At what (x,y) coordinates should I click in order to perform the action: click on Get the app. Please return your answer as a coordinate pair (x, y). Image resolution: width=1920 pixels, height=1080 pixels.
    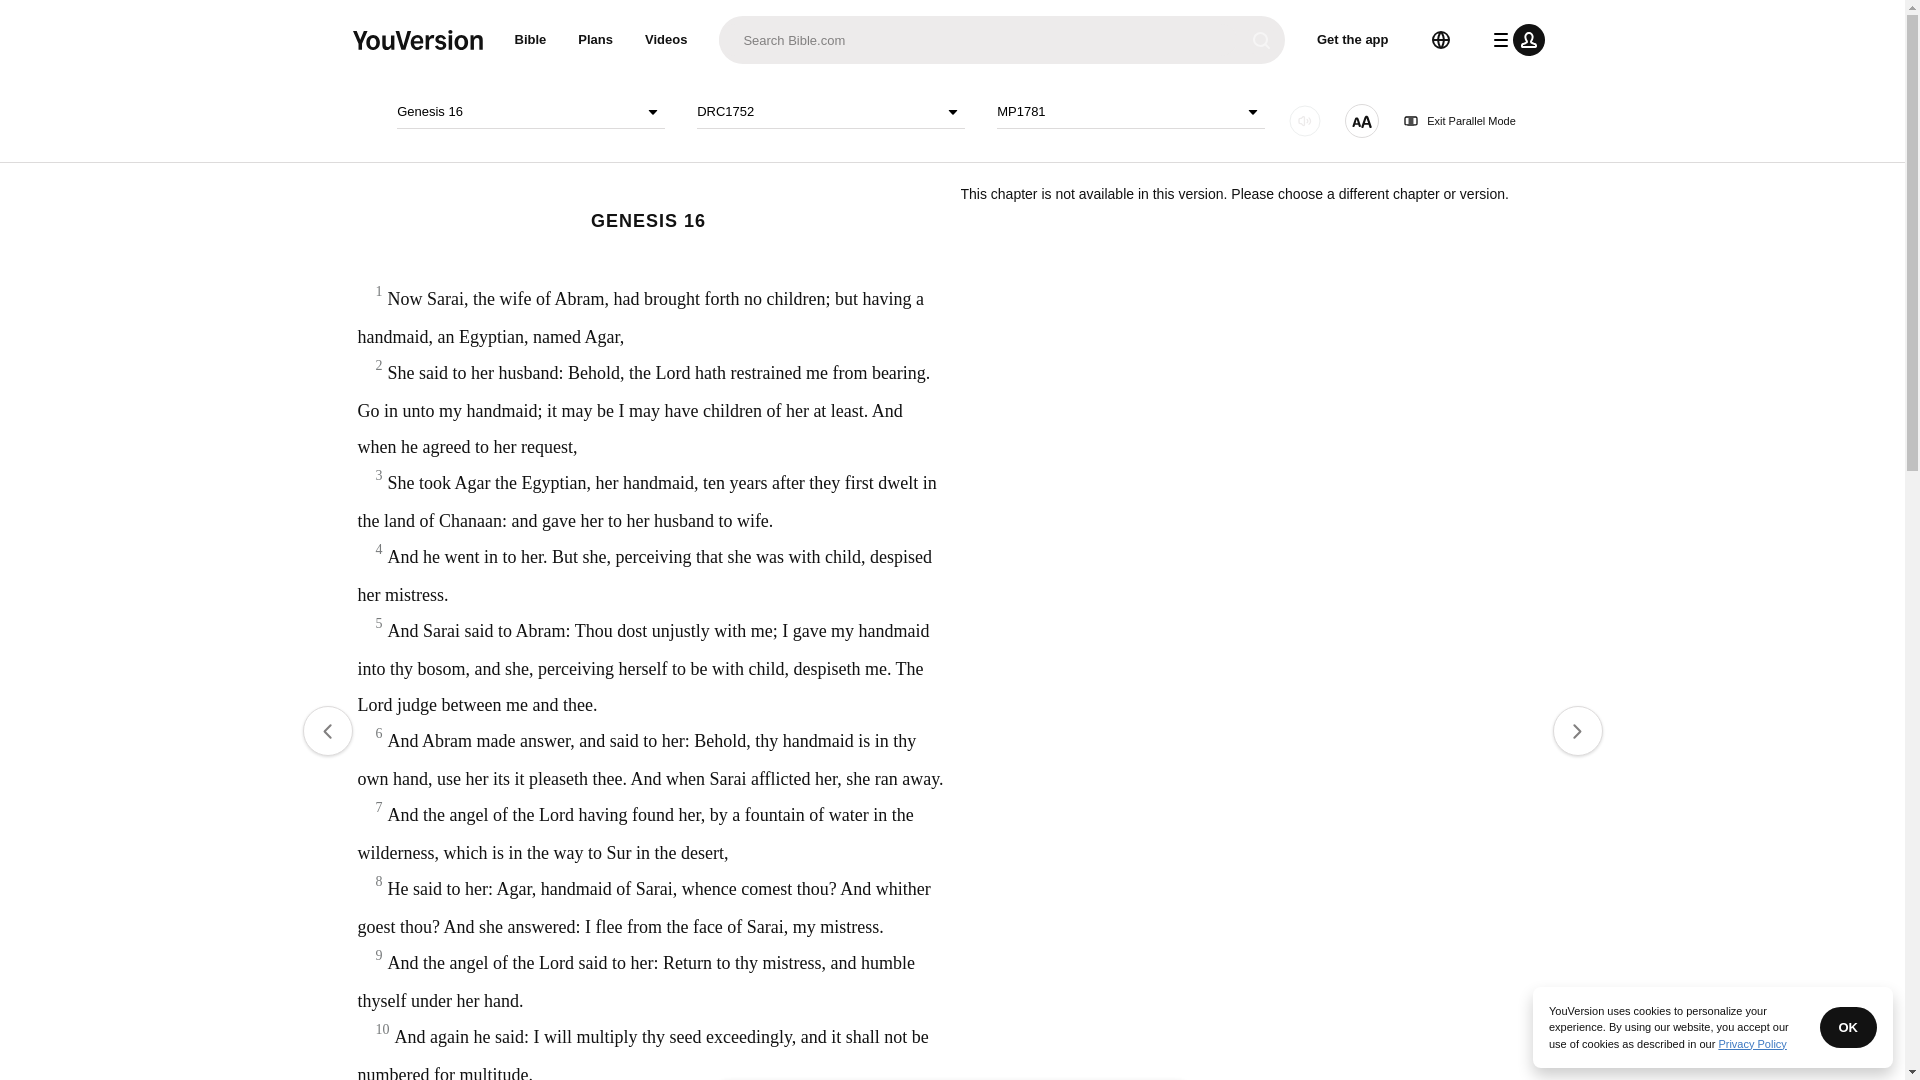
    Looking at the image, I should click on (1353, 40).